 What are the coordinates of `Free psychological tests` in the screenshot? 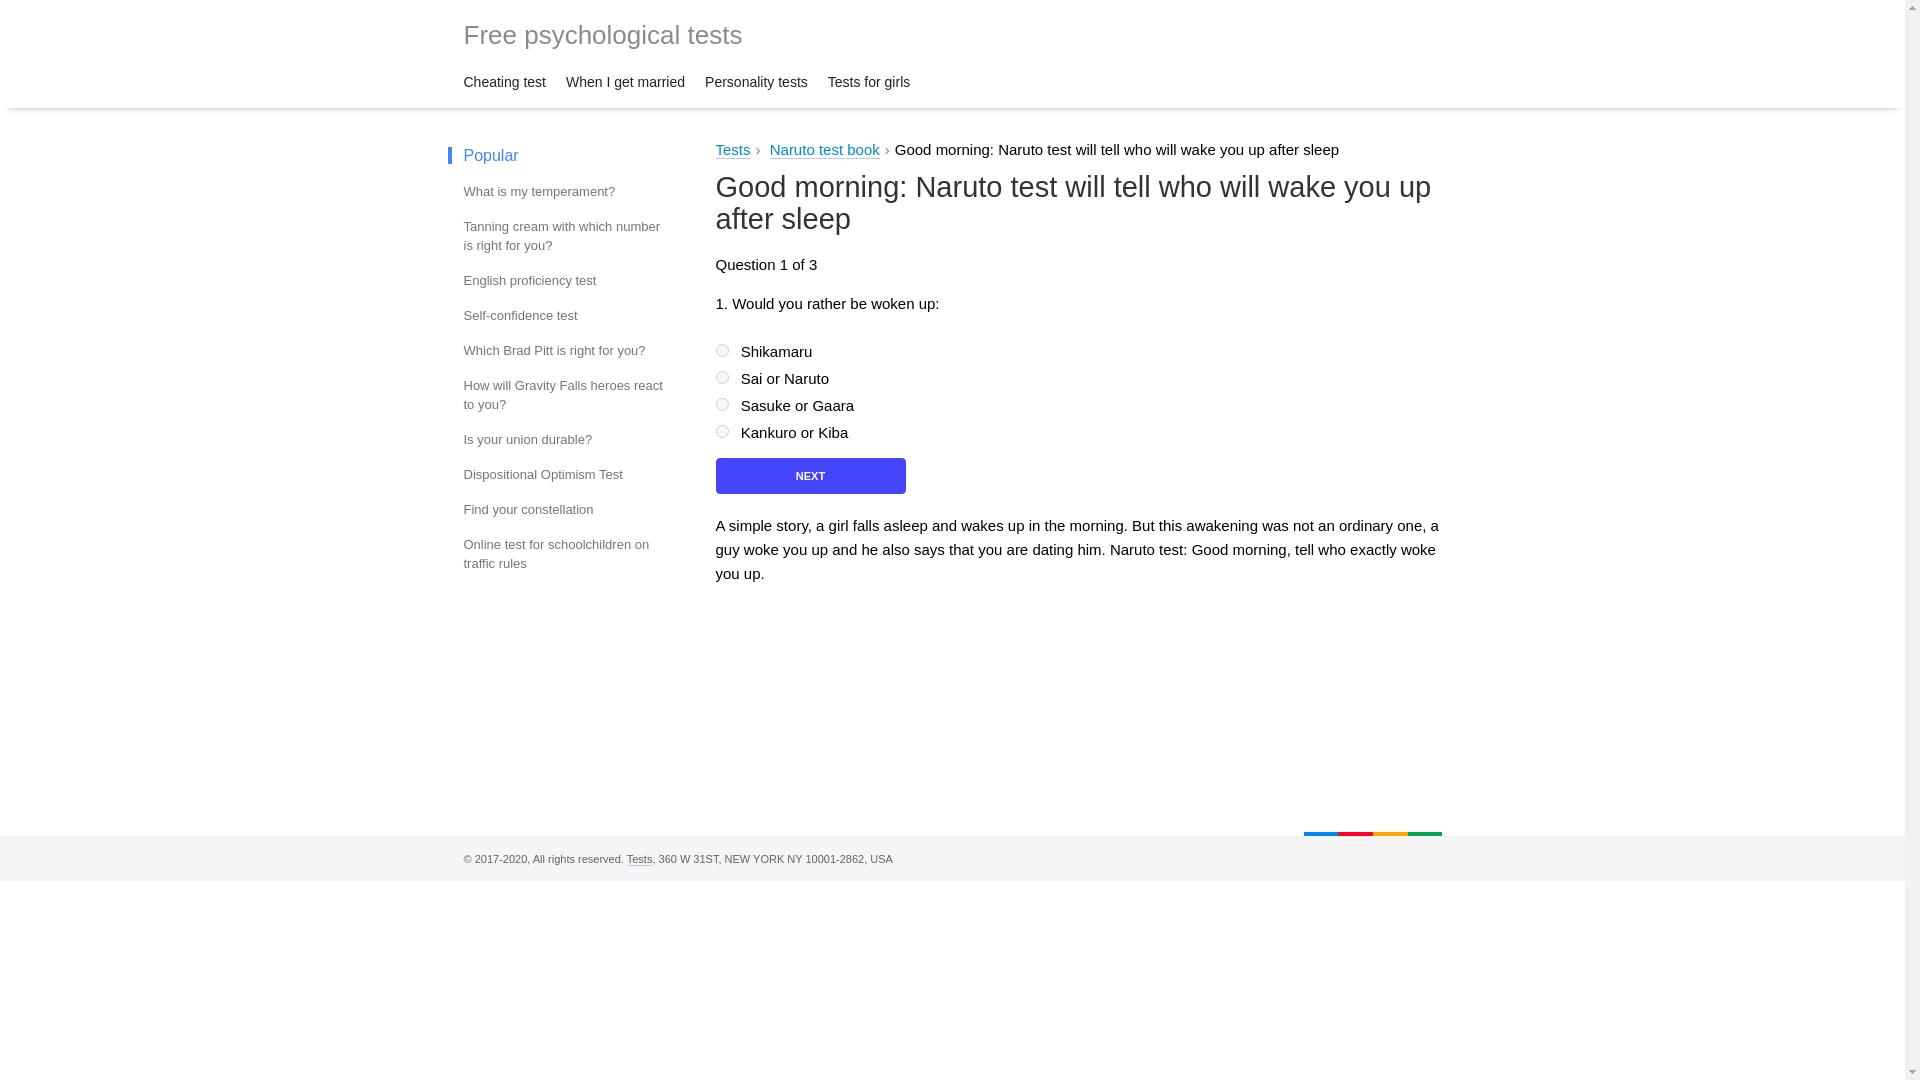 It's located at (604, 34).